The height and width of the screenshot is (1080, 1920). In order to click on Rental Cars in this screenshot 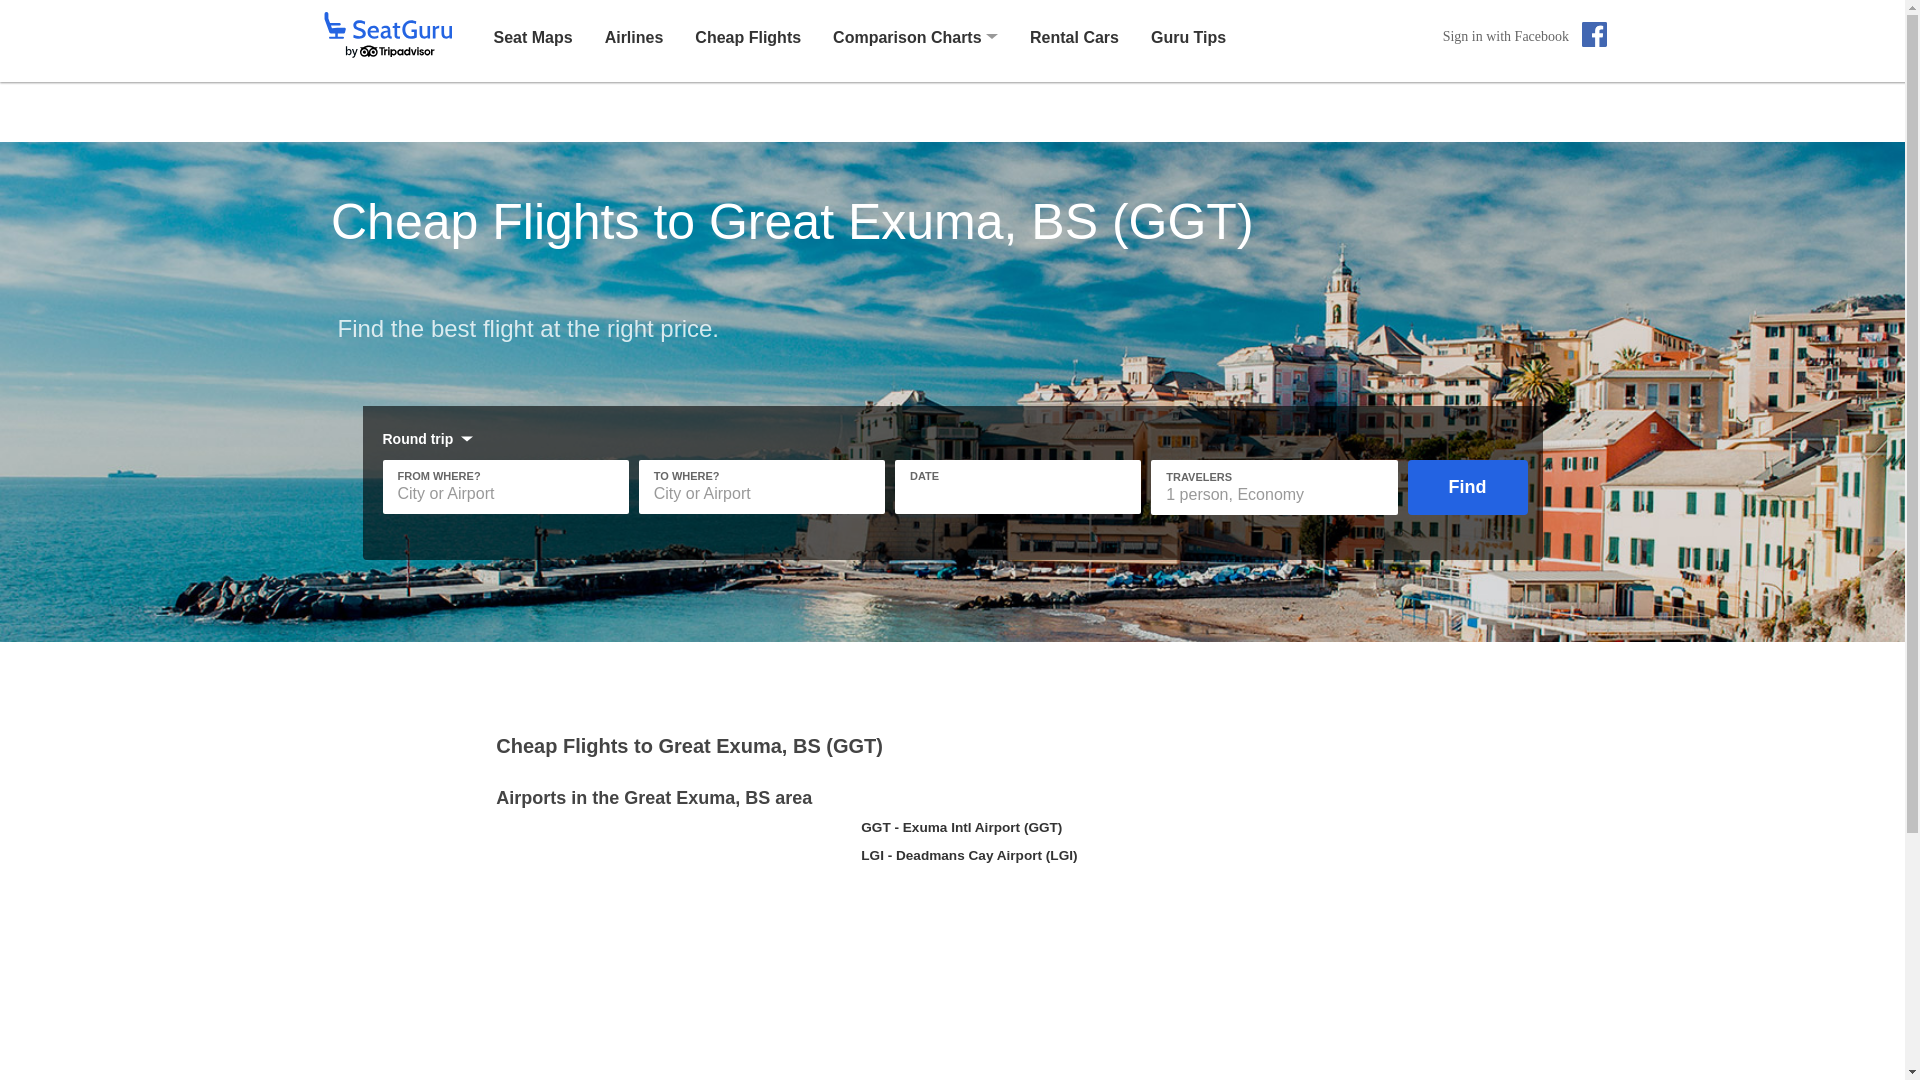, I will do `click(1074, 36)`.